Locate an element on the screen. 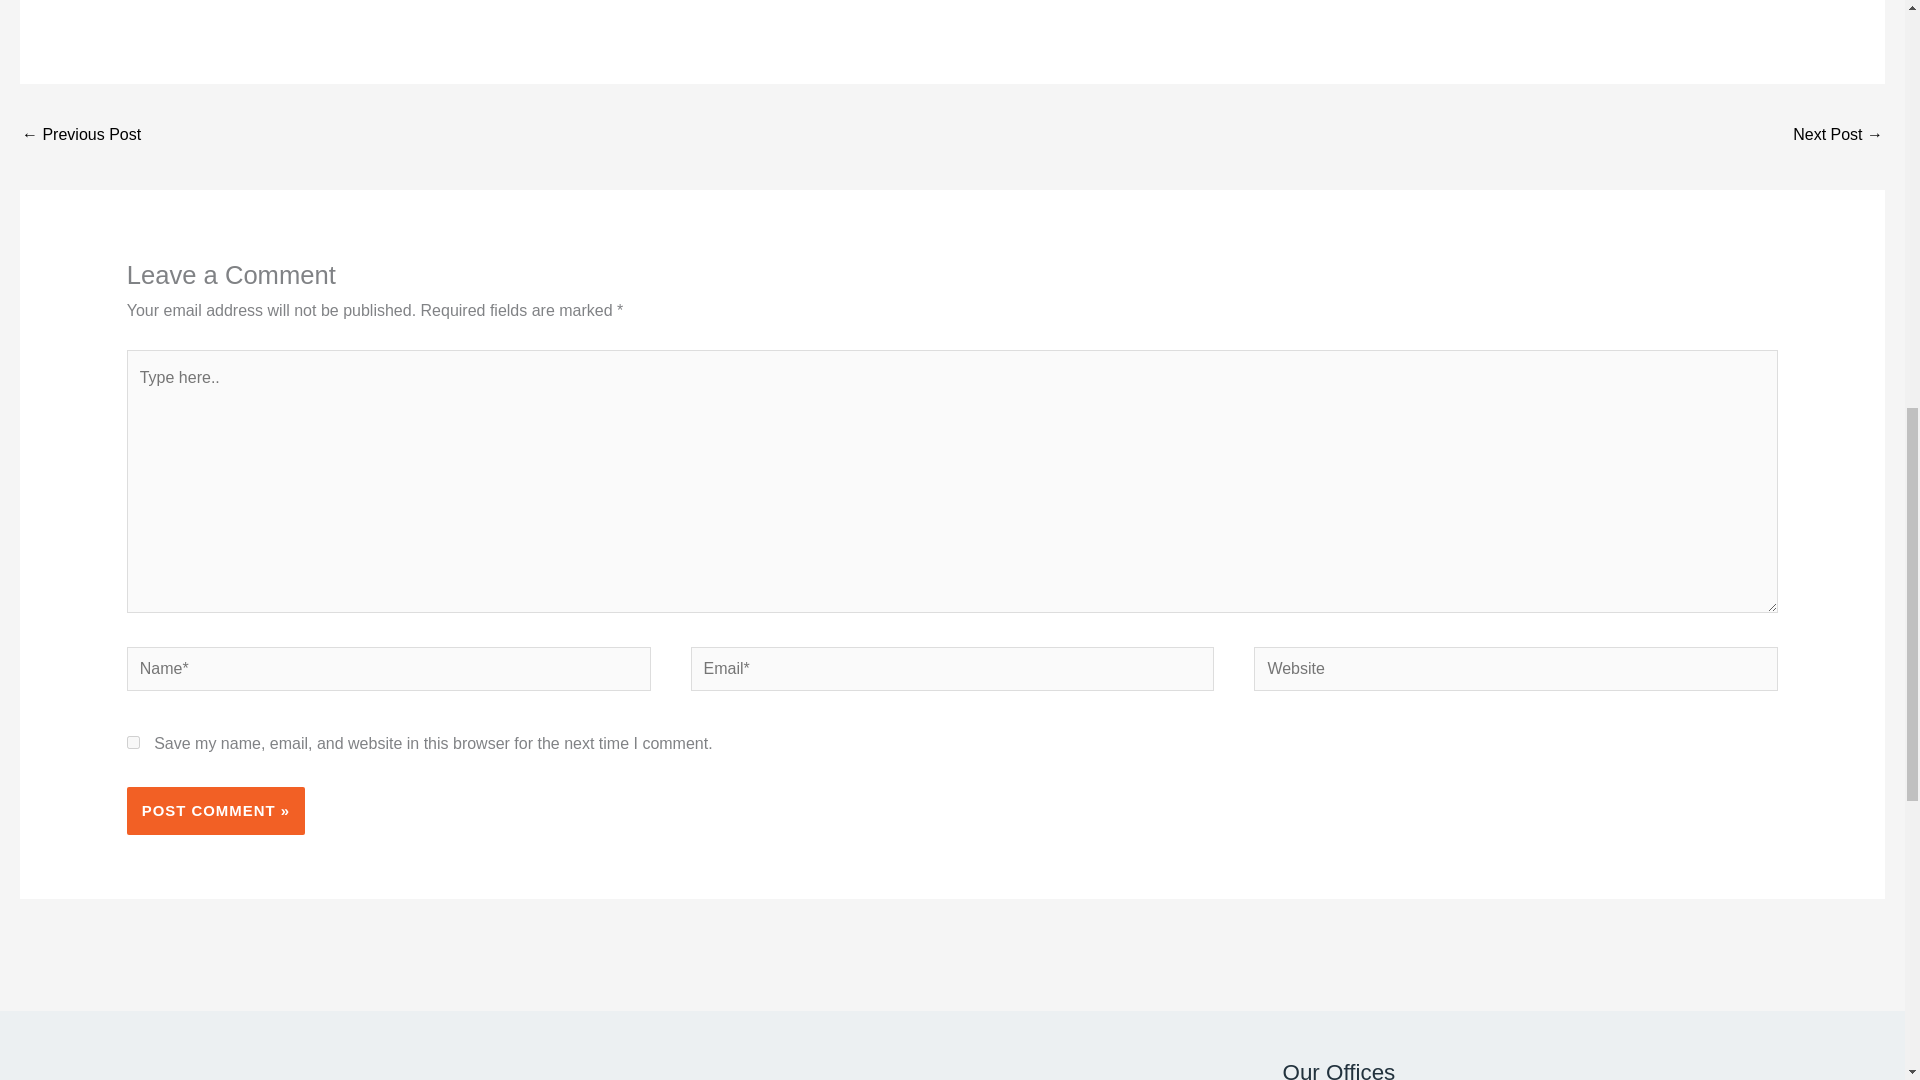  yes is located at coordinates (133, 742).